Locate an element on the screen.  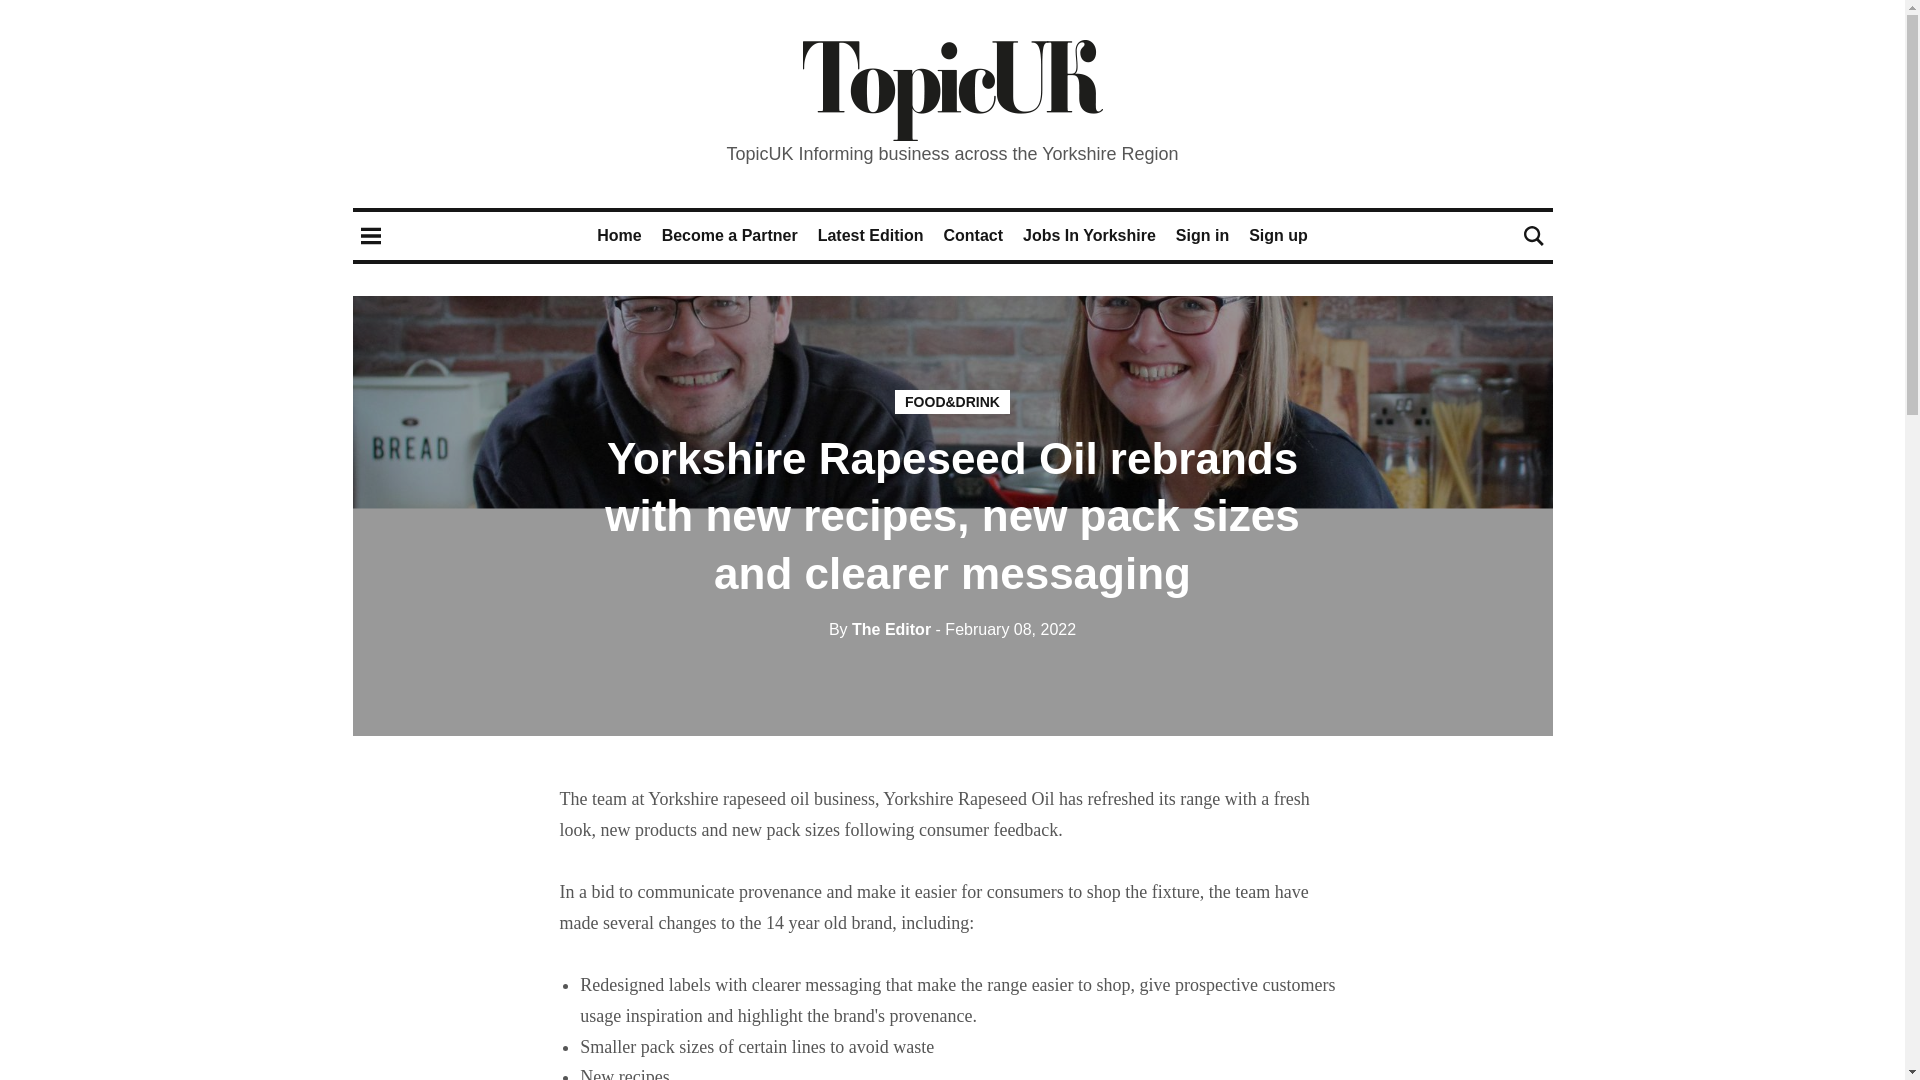
Home is located at coordinates (619, 235).